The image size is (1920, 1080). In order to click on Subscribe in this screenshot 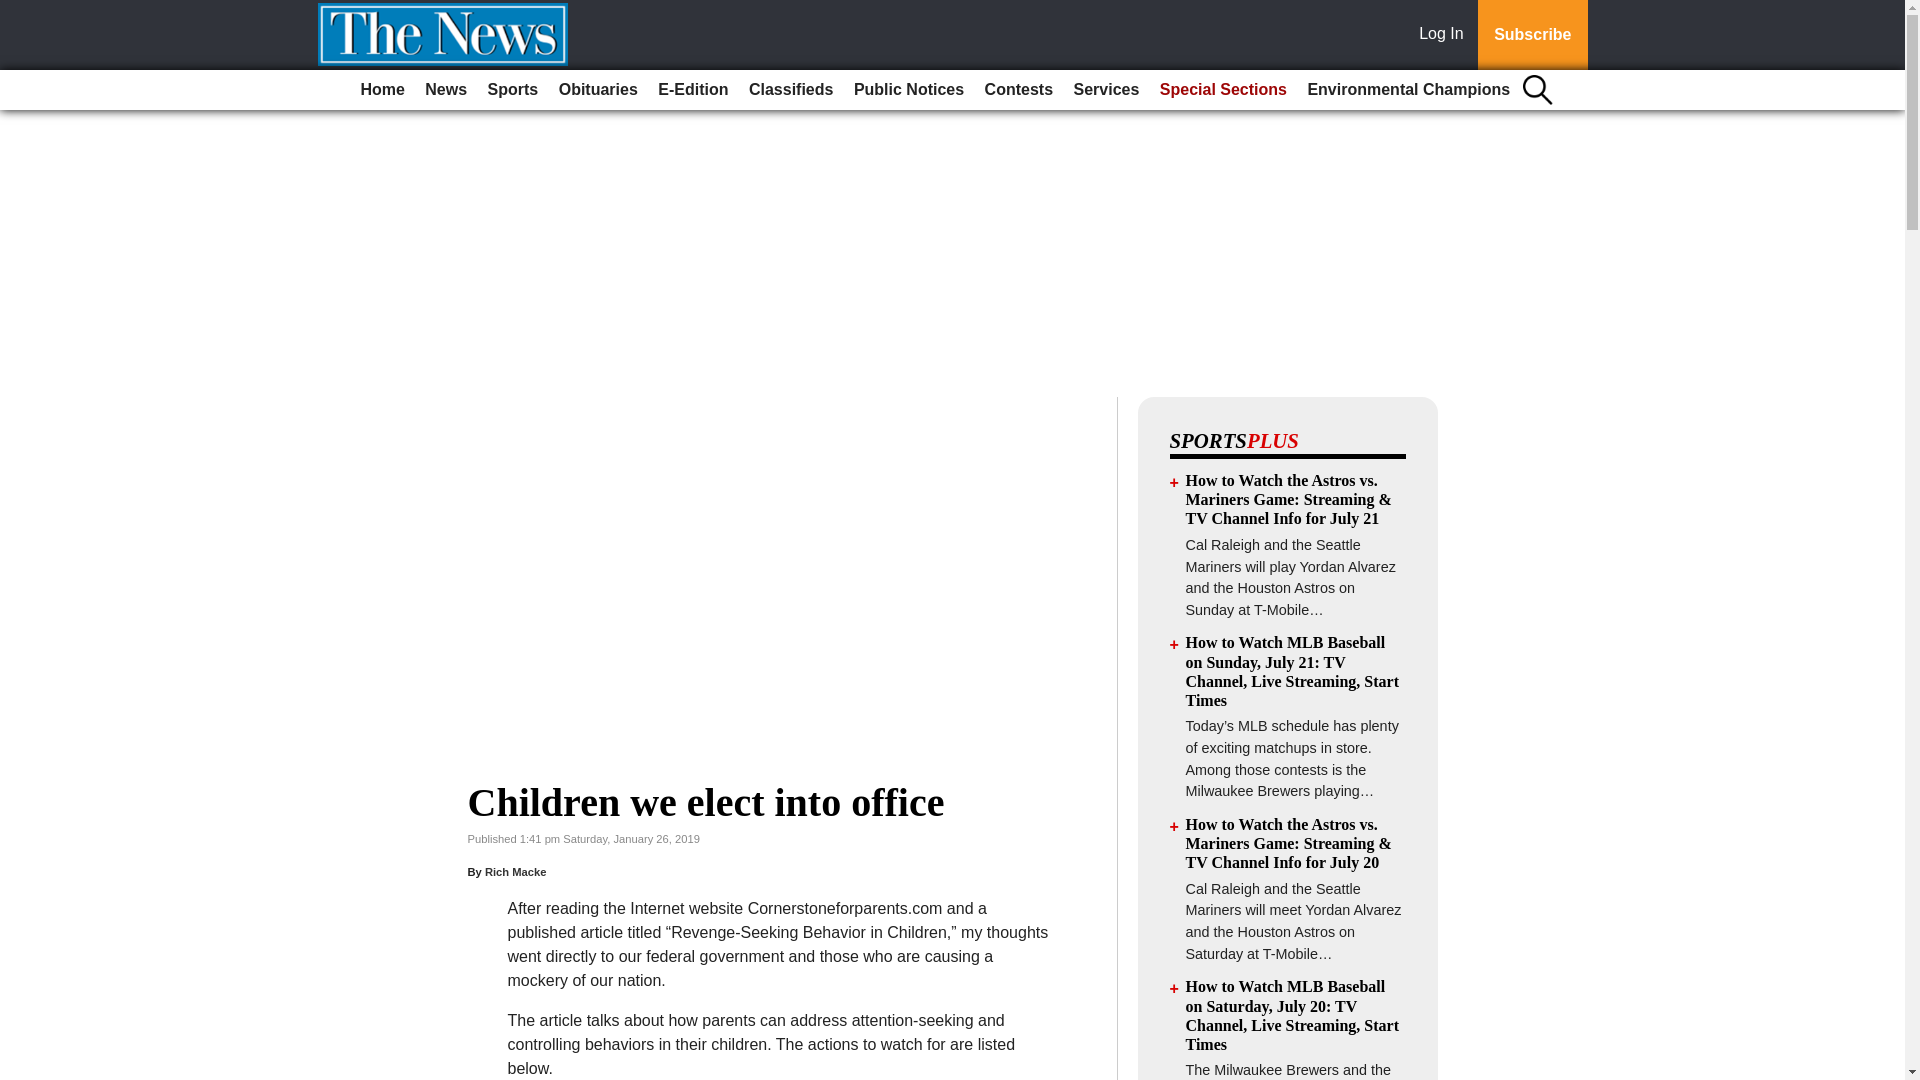, I will do `click(1532, 35)`.